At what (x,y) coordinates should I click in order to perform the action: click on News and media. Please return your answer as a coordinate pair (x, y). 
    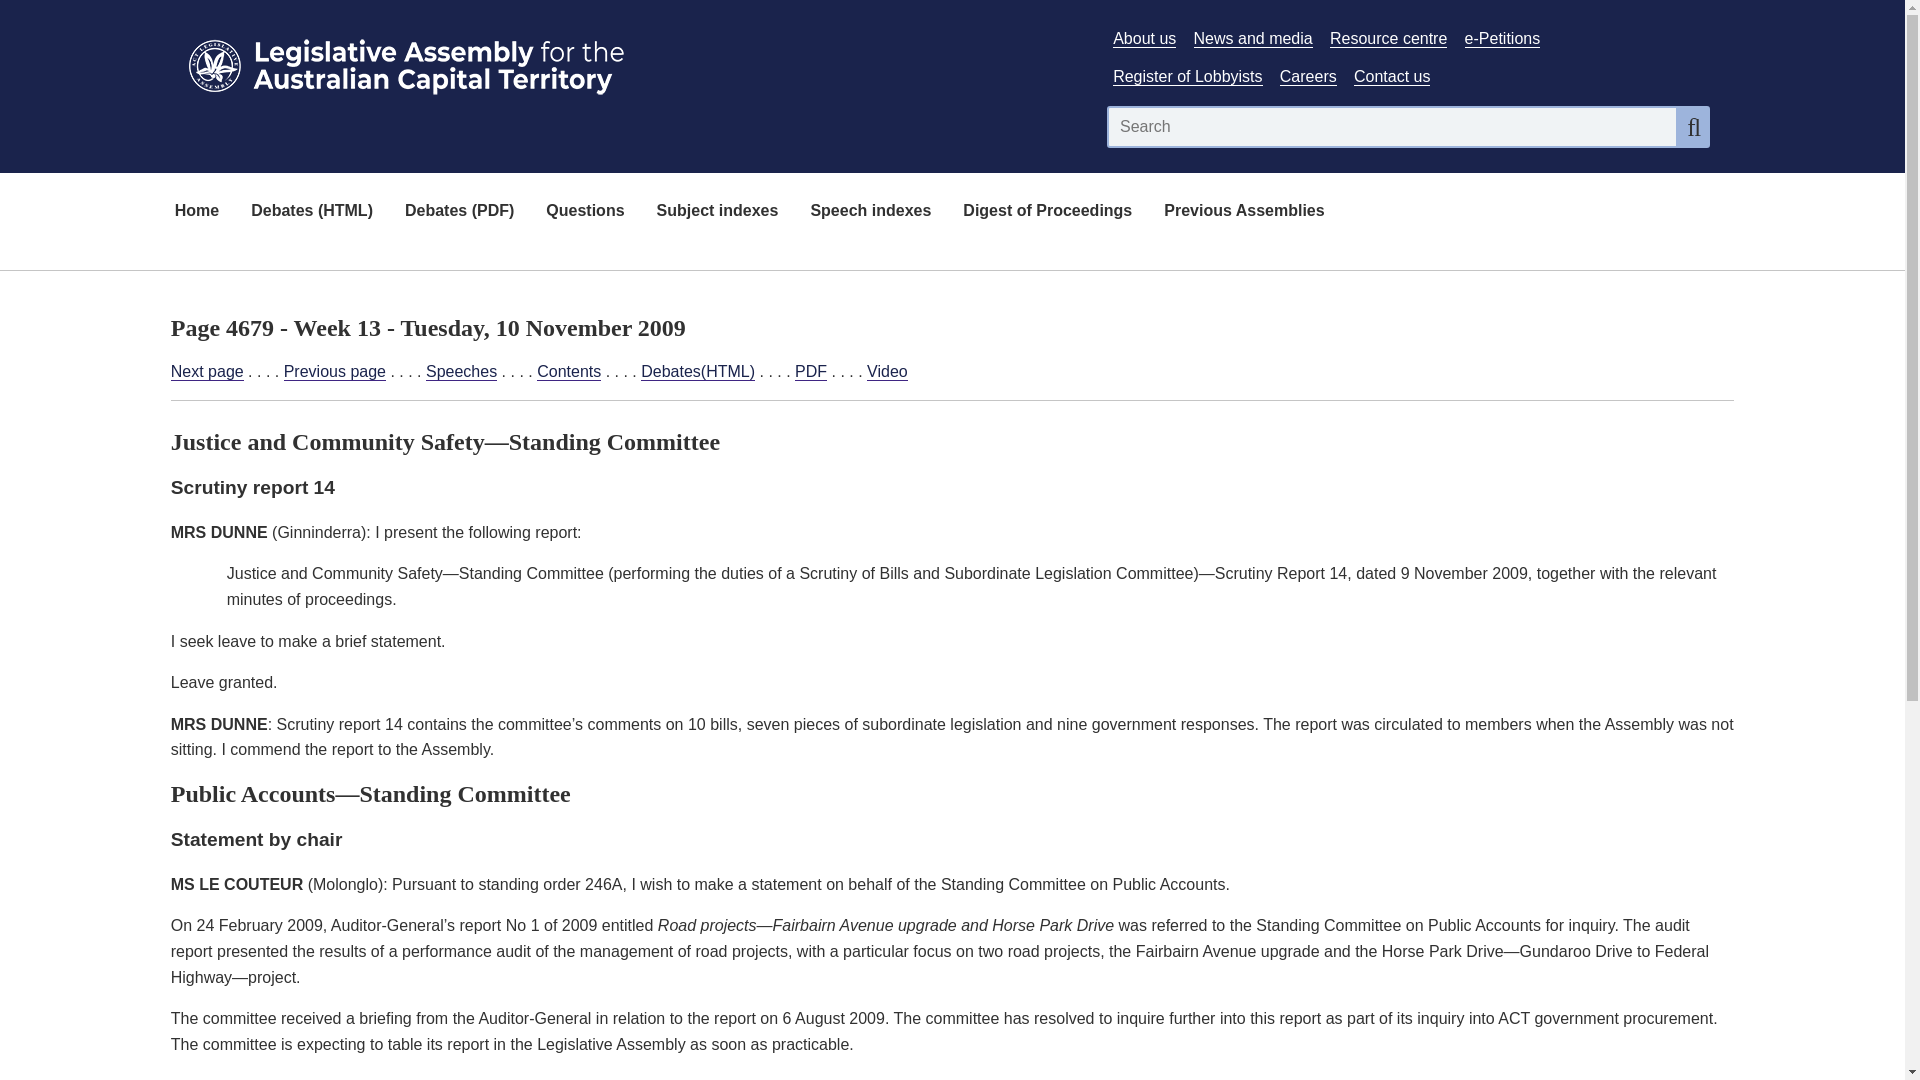
    Looking at the image, I should click on (1254, 38).